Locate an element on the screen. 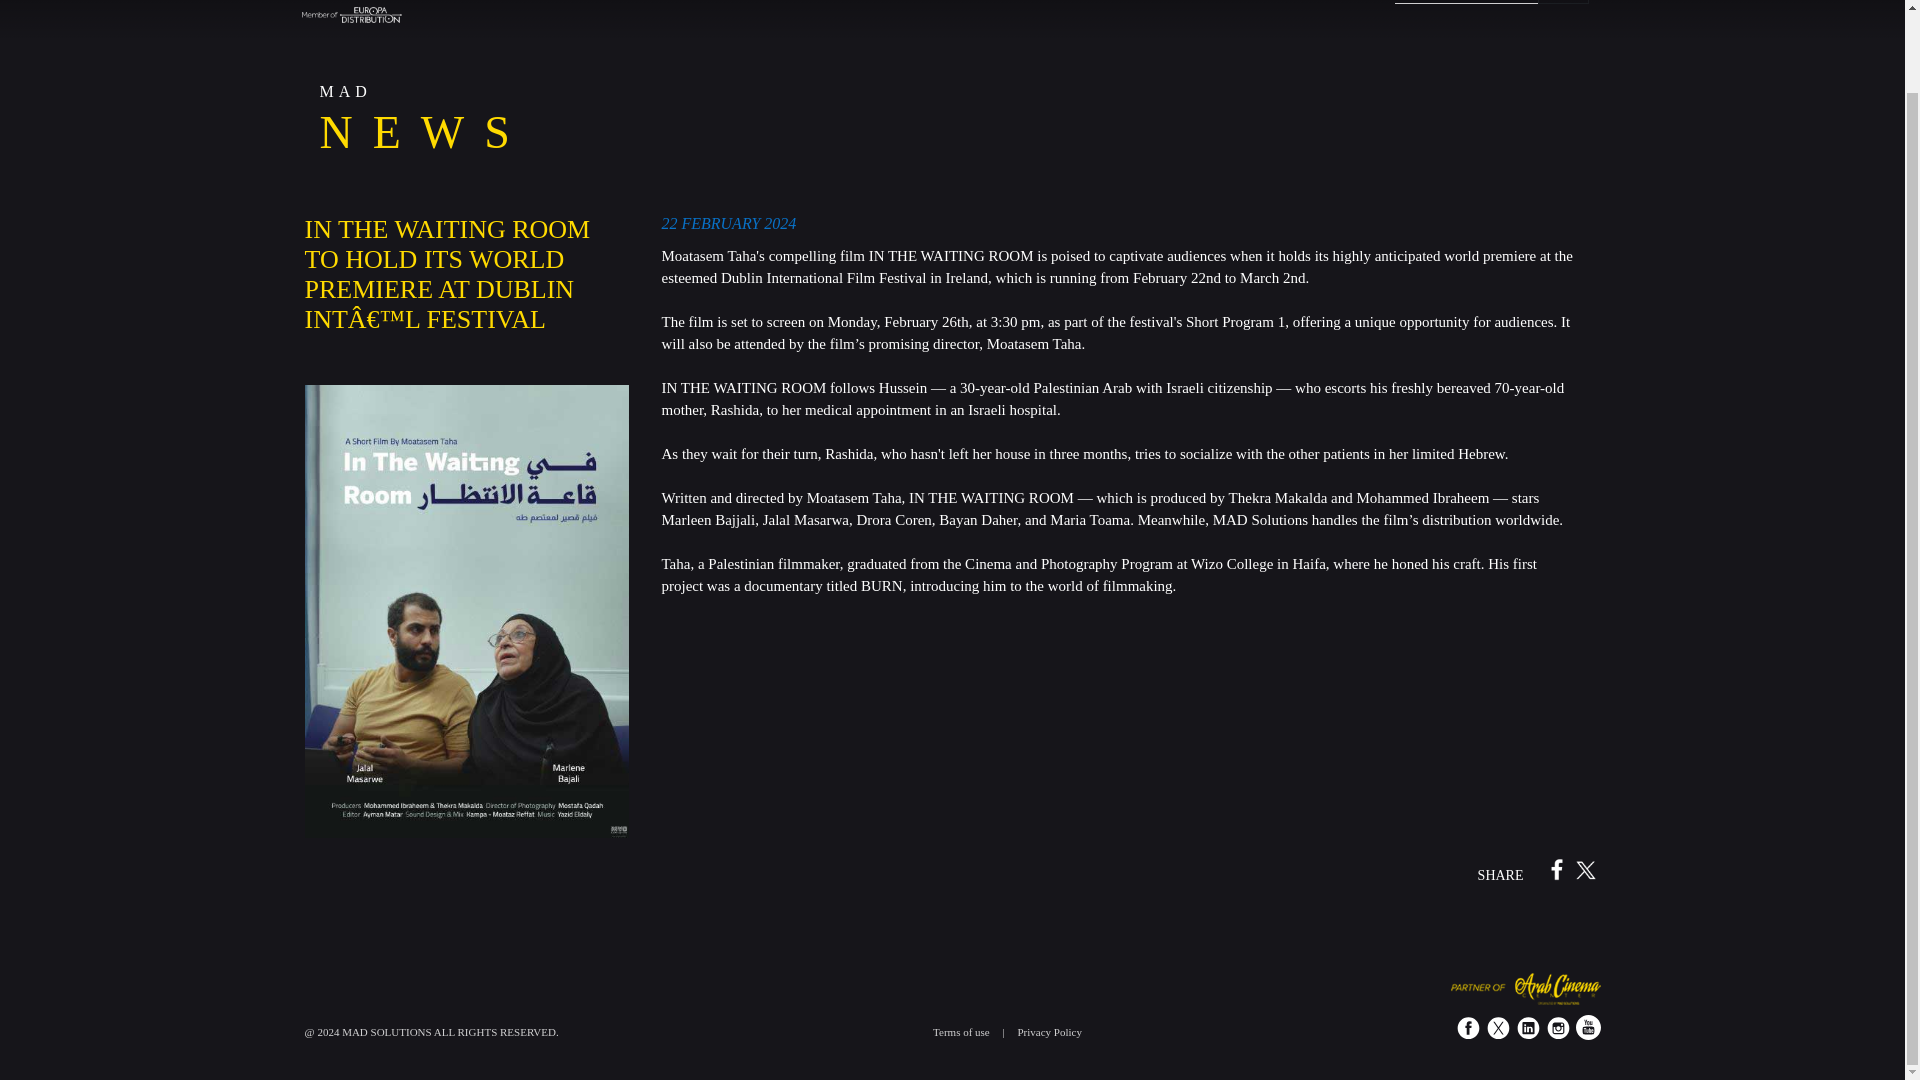 Image resolution: width=1920 pixels, height=1080 pixels. HOME is located at coordinates (576, 2).